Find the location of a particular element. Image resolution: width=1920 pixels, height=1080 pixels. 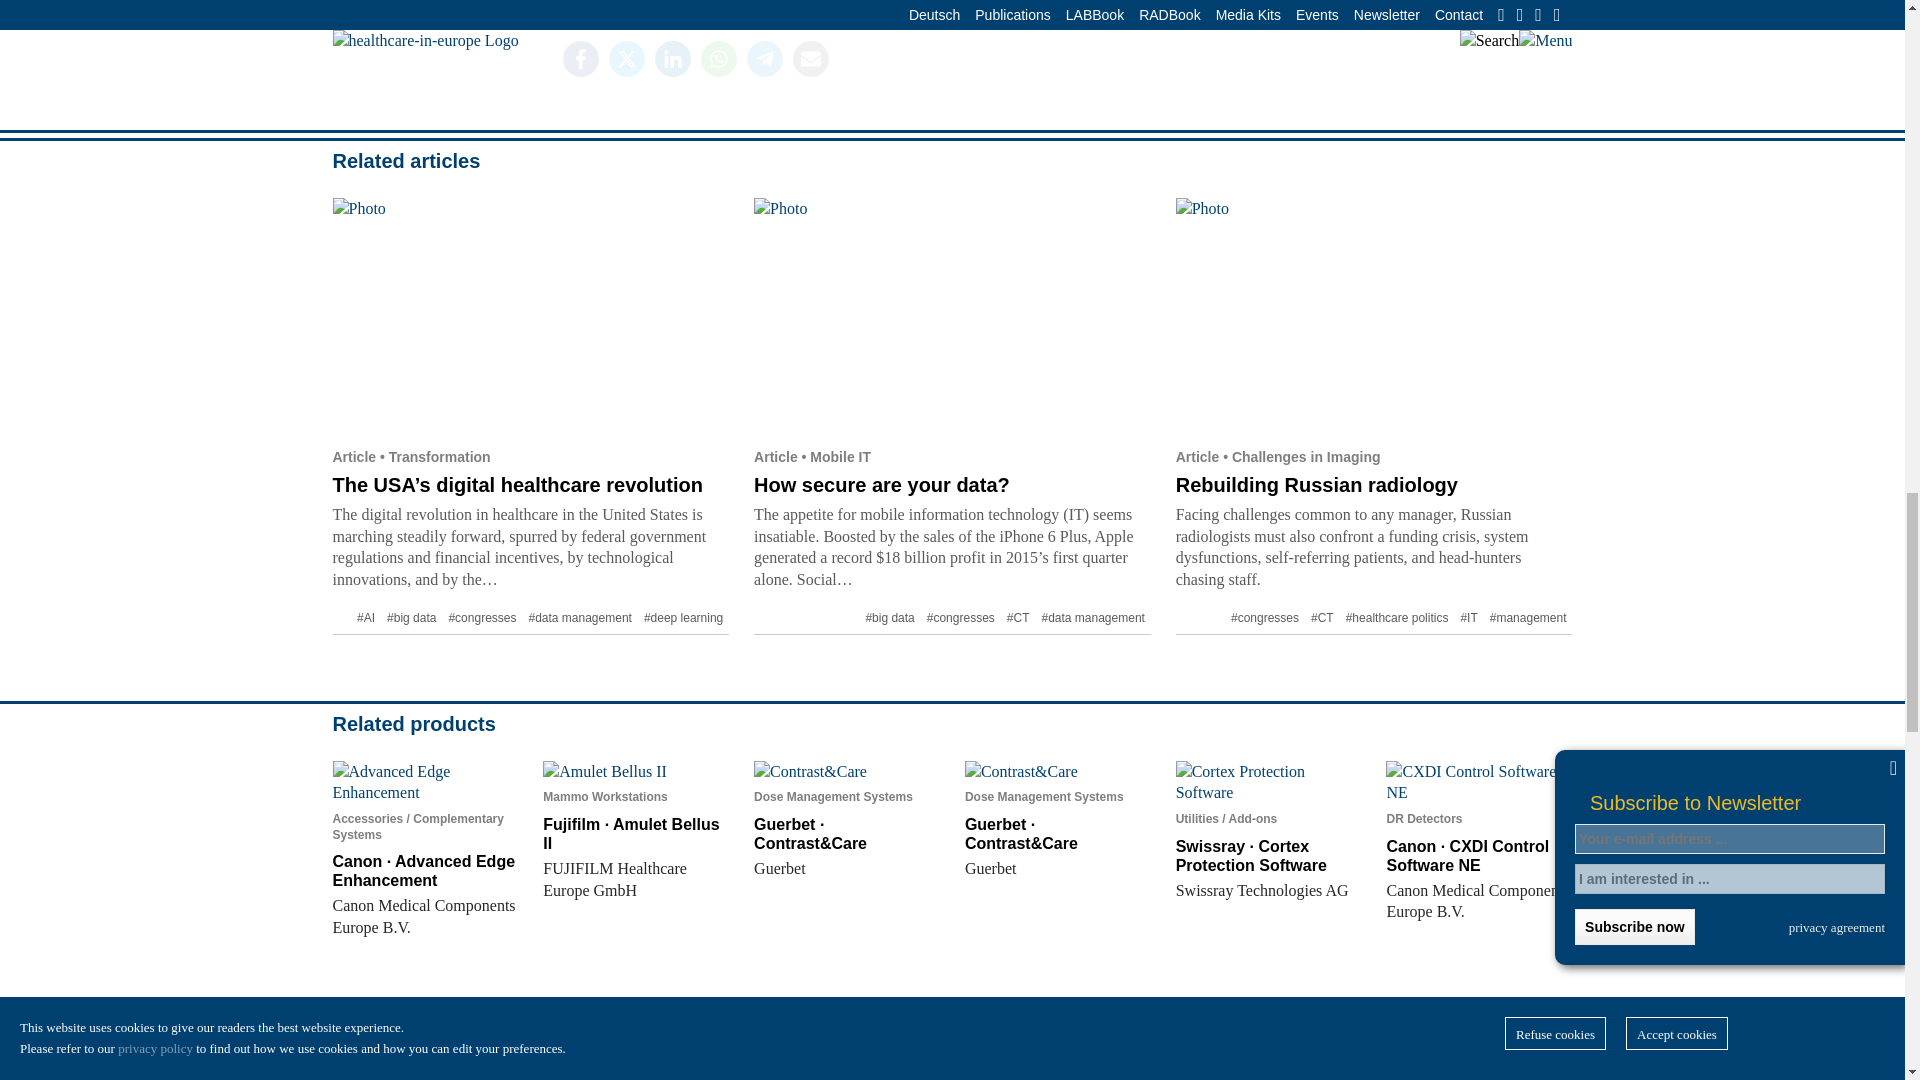

Share on WhatsApp is located at coordinates (718, 58).